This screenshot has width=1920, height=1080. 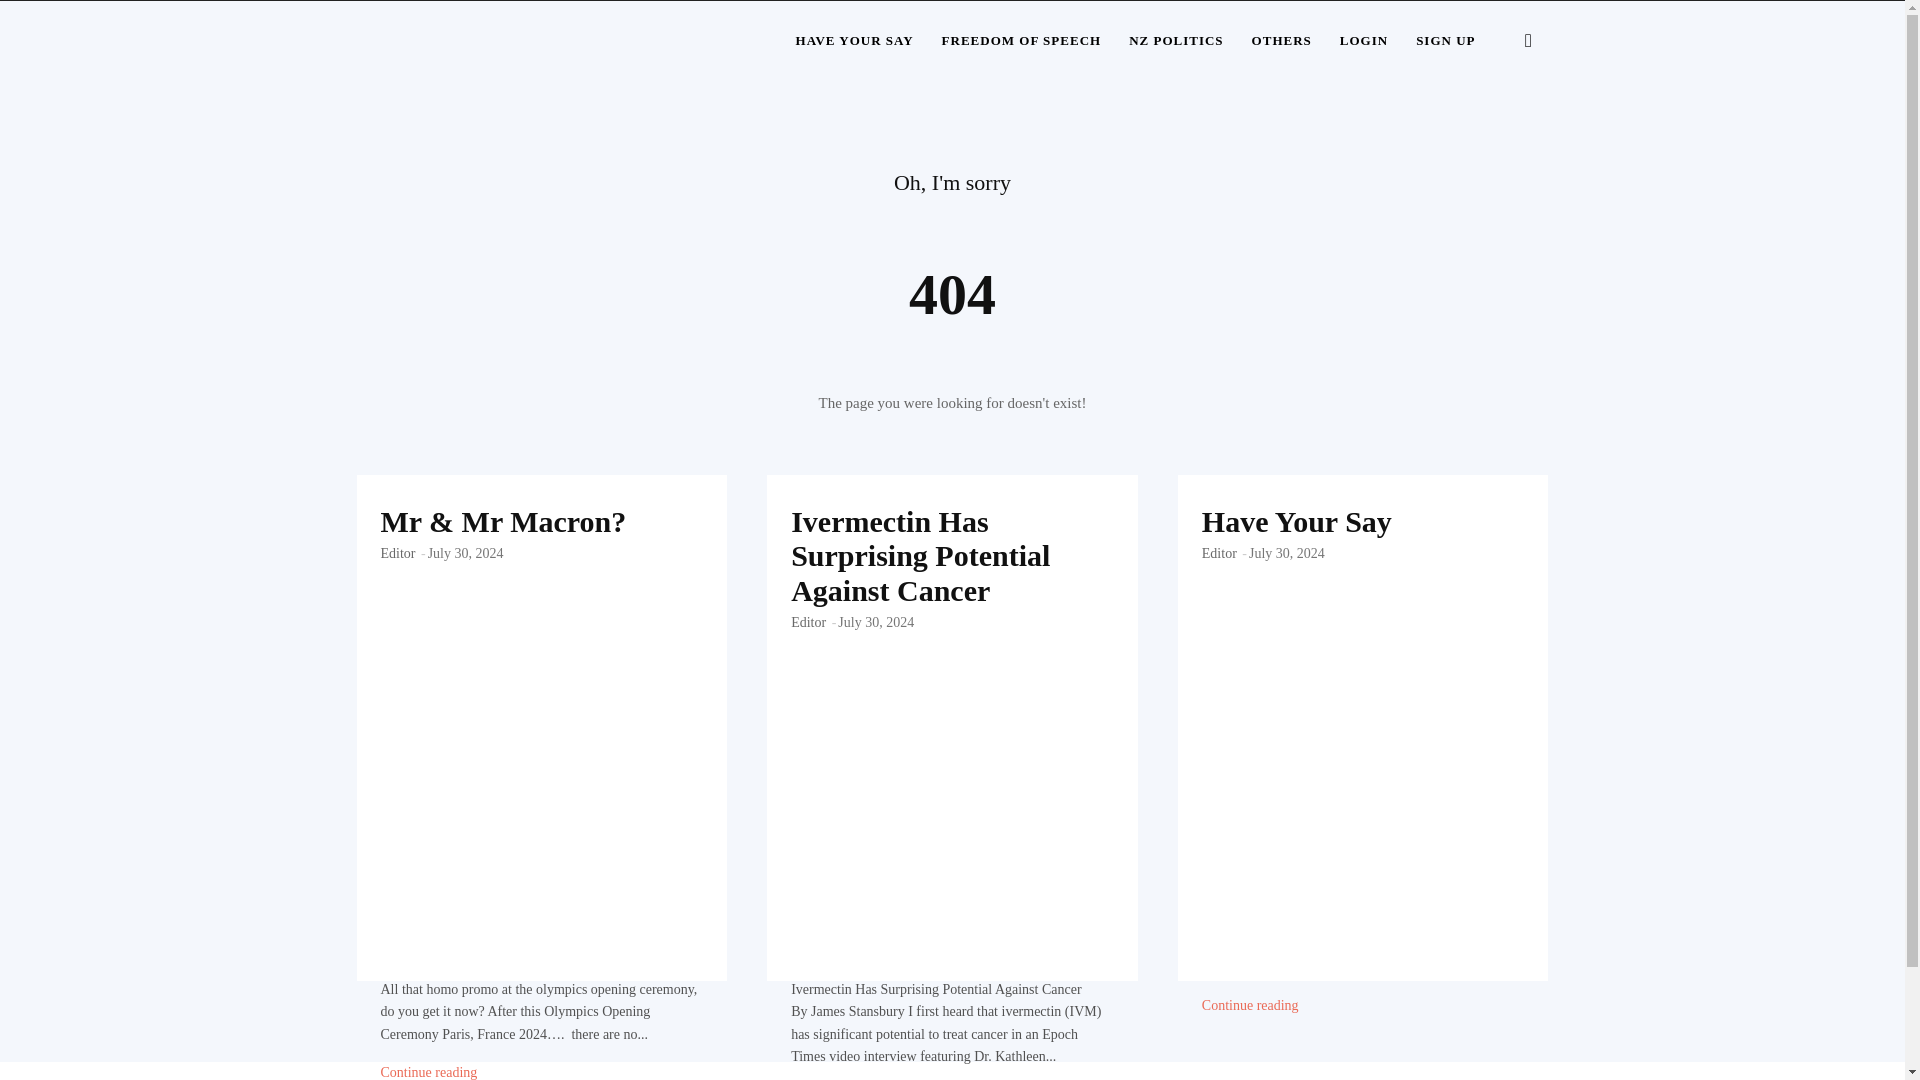 I want to click on Ivermectin Has Surprising Potential Against Cancer, so click(x=952, y=586).